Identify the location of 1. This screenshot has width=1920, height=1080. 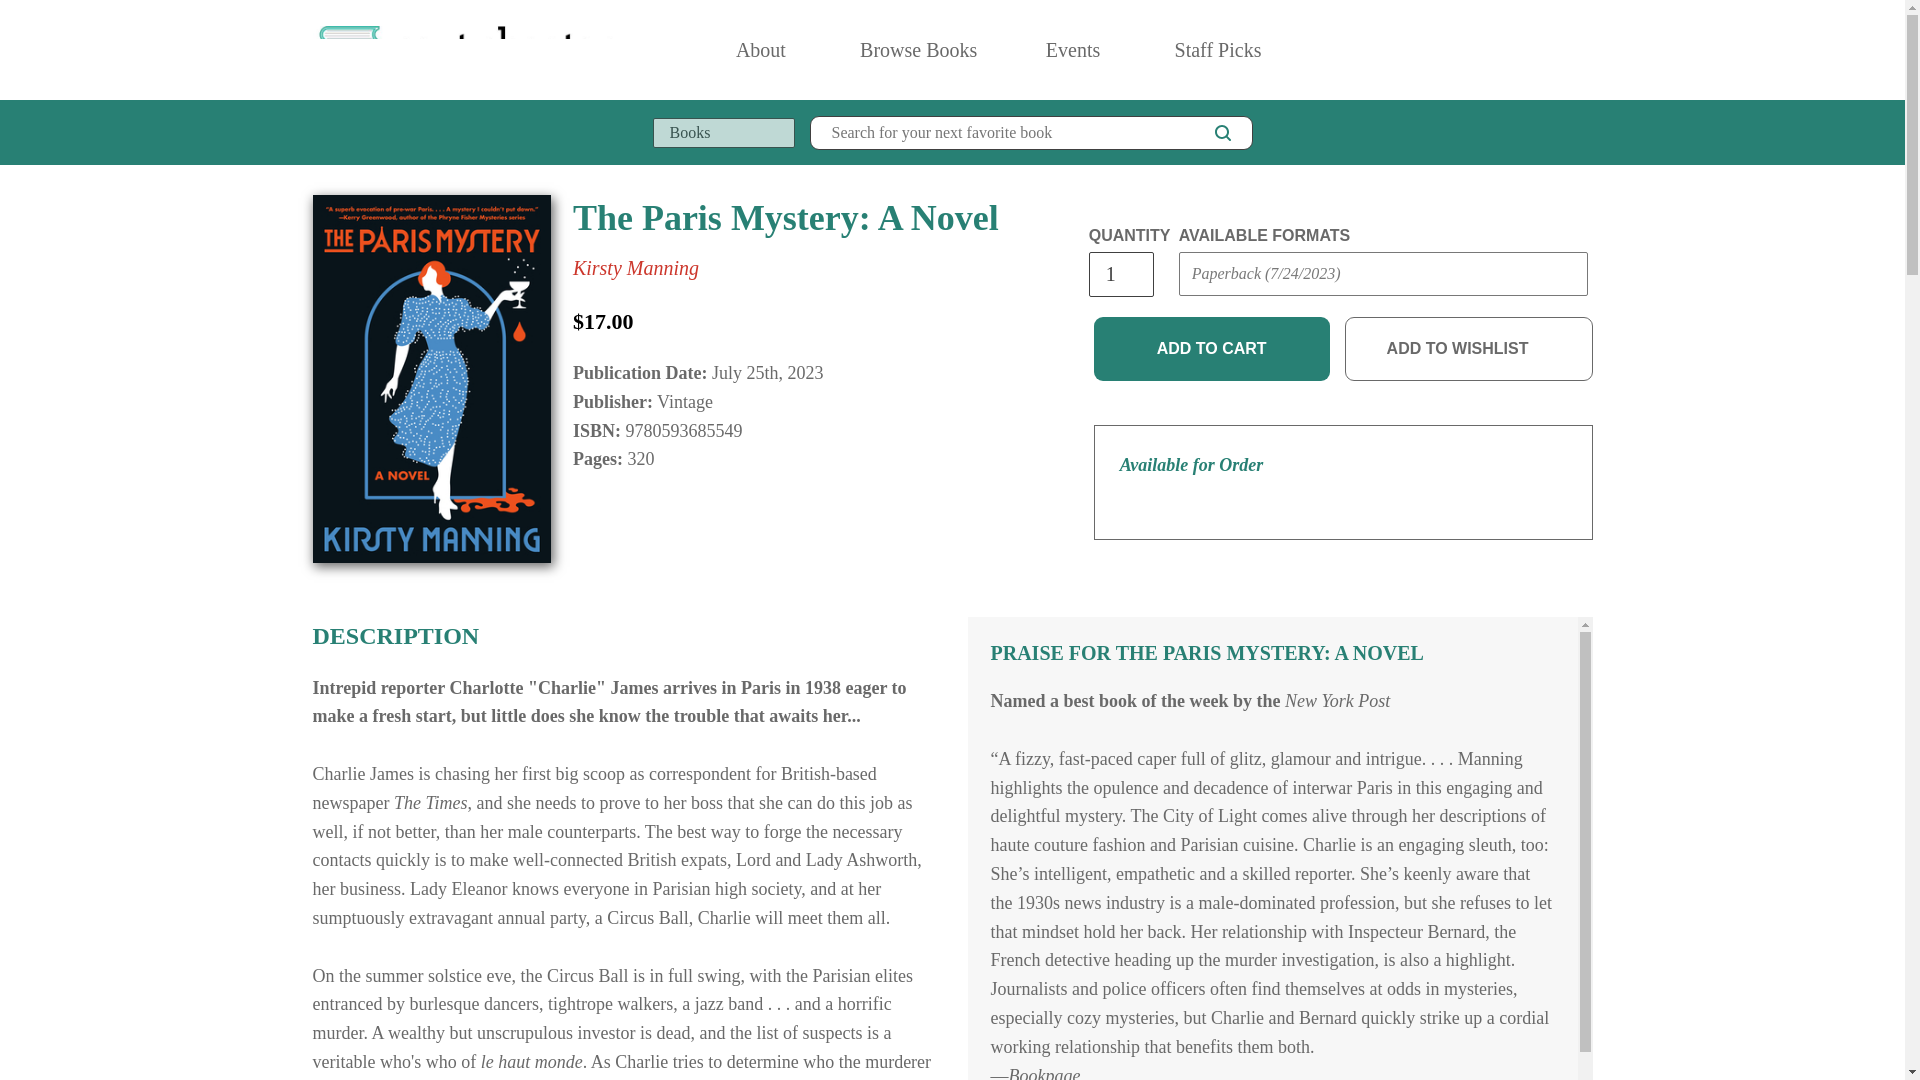
(1120, 274).